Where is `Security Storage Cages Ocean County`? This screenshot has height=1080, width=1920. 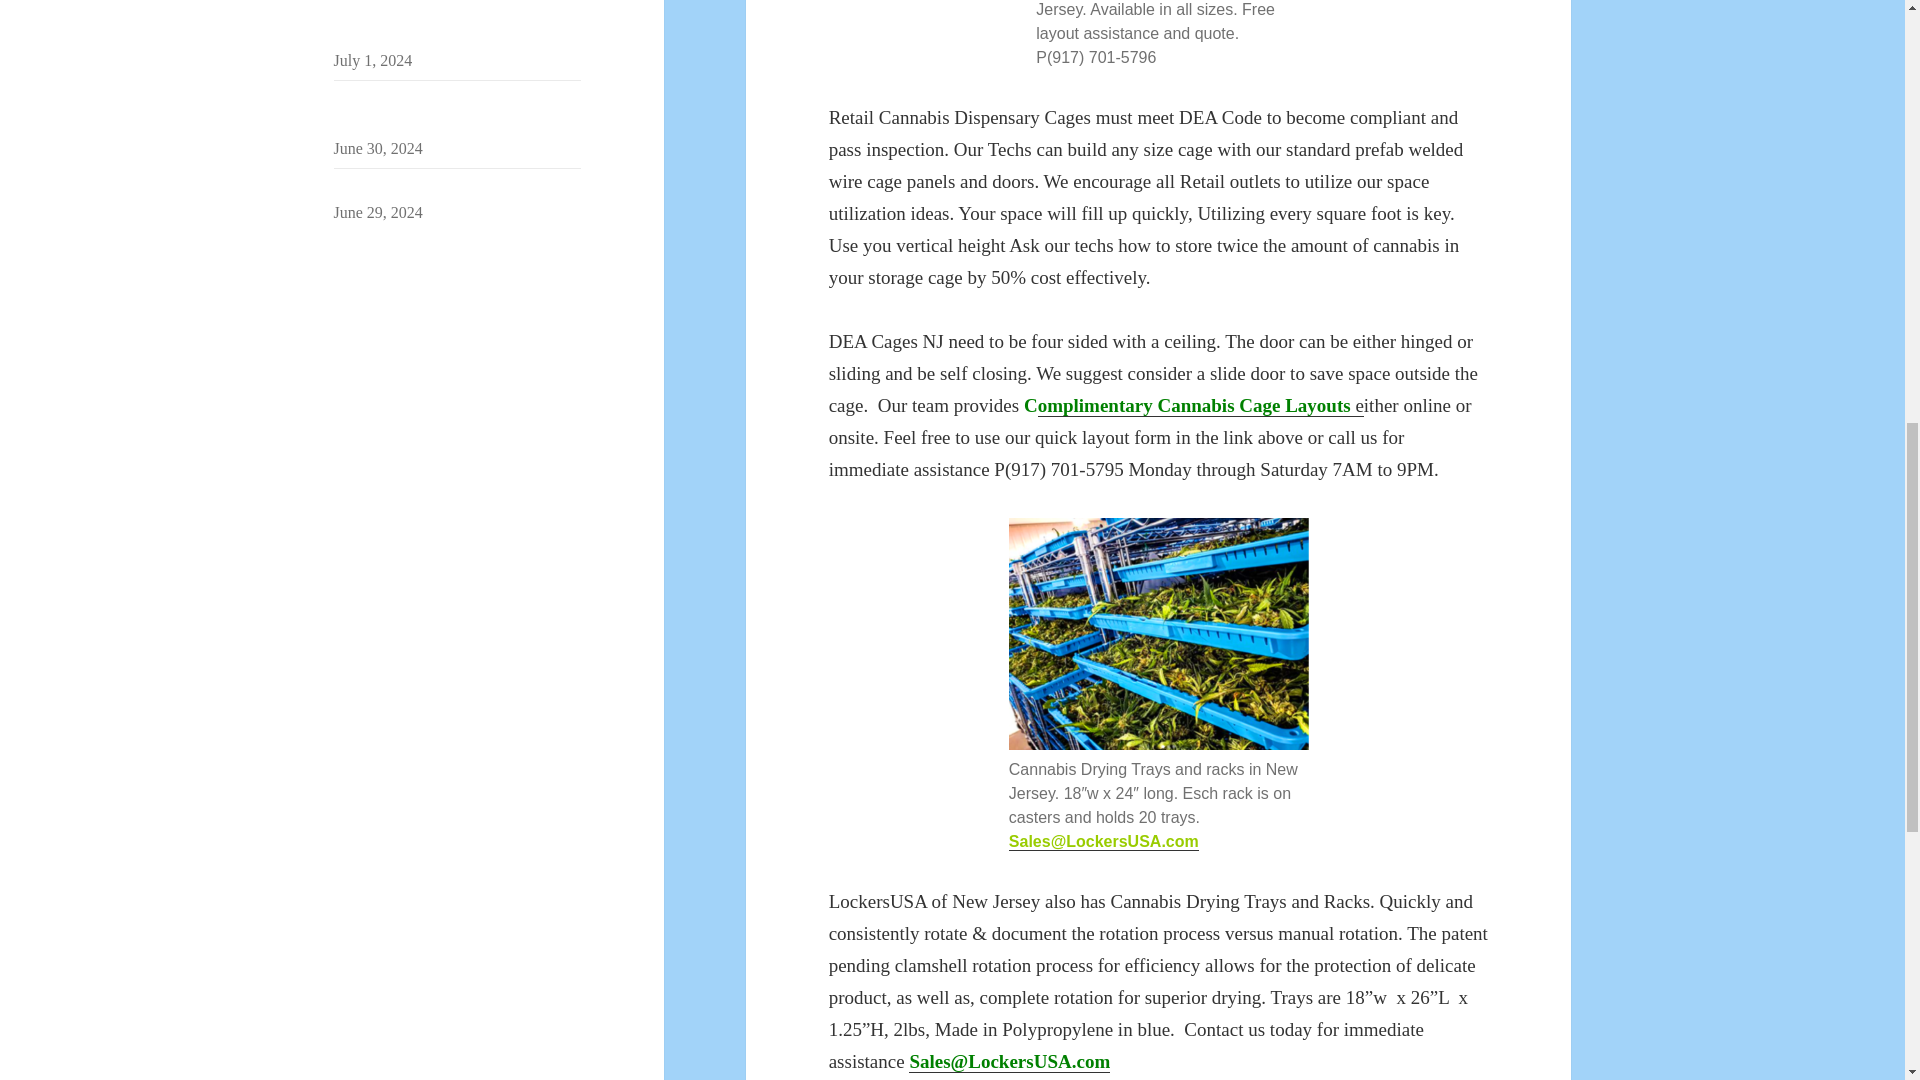
Security Storage Cages Ocean County is located at coordinates (456, 188).